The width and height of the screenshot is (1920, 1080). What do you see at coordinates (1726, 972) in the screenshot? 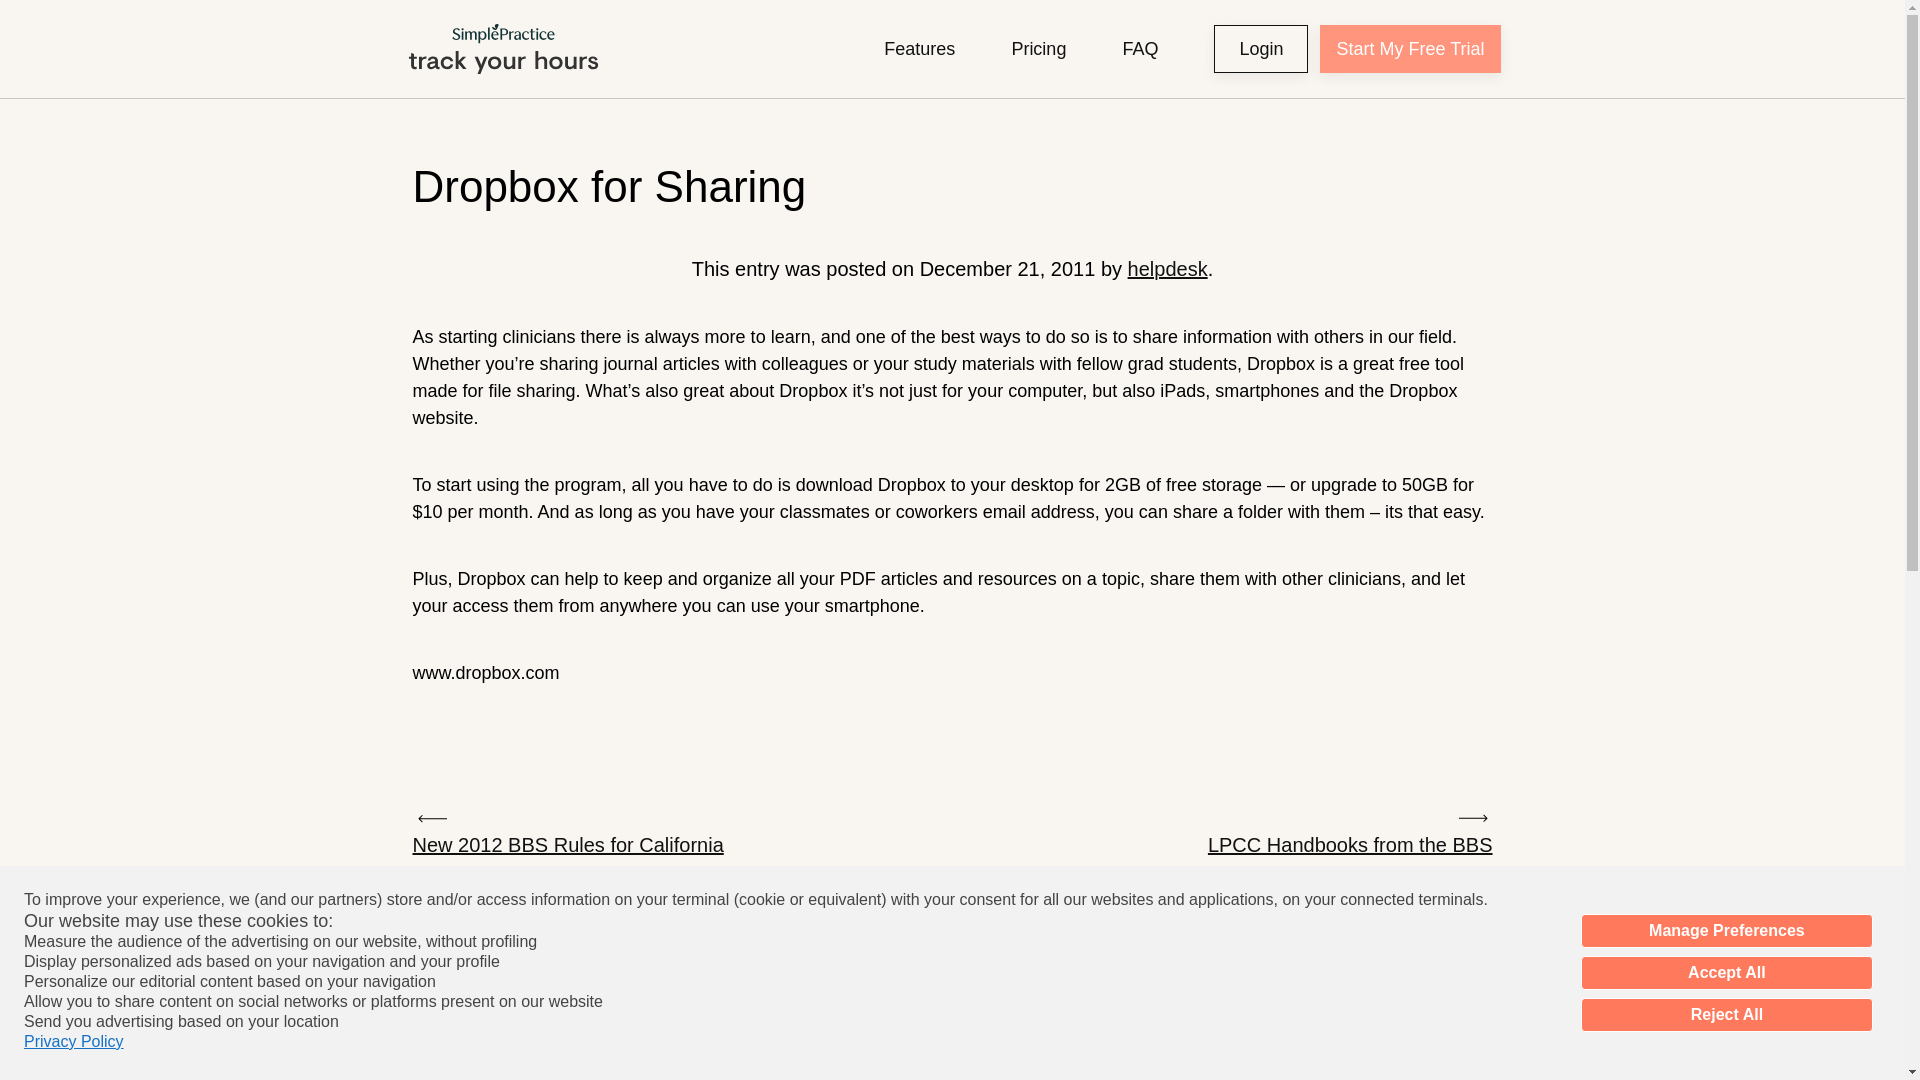
I see `Accept All` at bounding box center [1726, 972].